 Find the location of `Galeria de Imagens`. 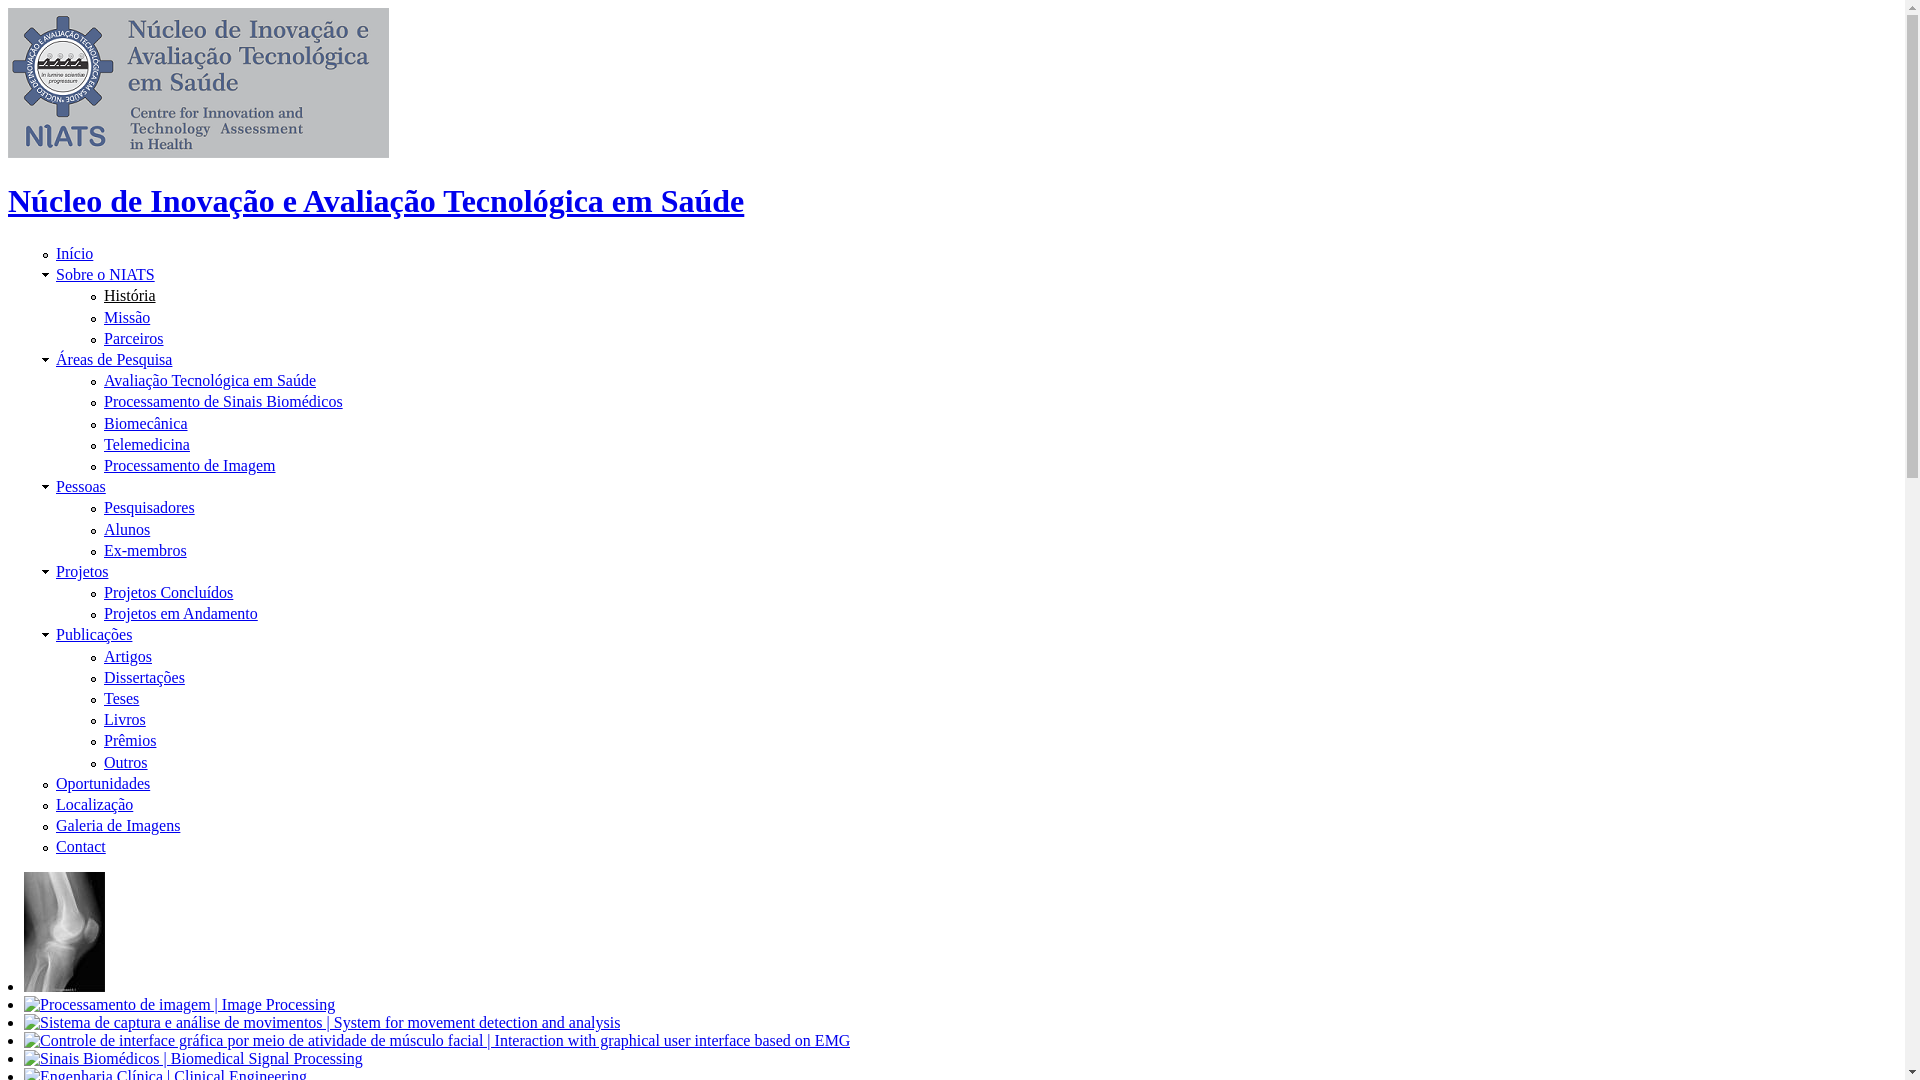

Galeria de Imagens is located at coordinates (118, 826).